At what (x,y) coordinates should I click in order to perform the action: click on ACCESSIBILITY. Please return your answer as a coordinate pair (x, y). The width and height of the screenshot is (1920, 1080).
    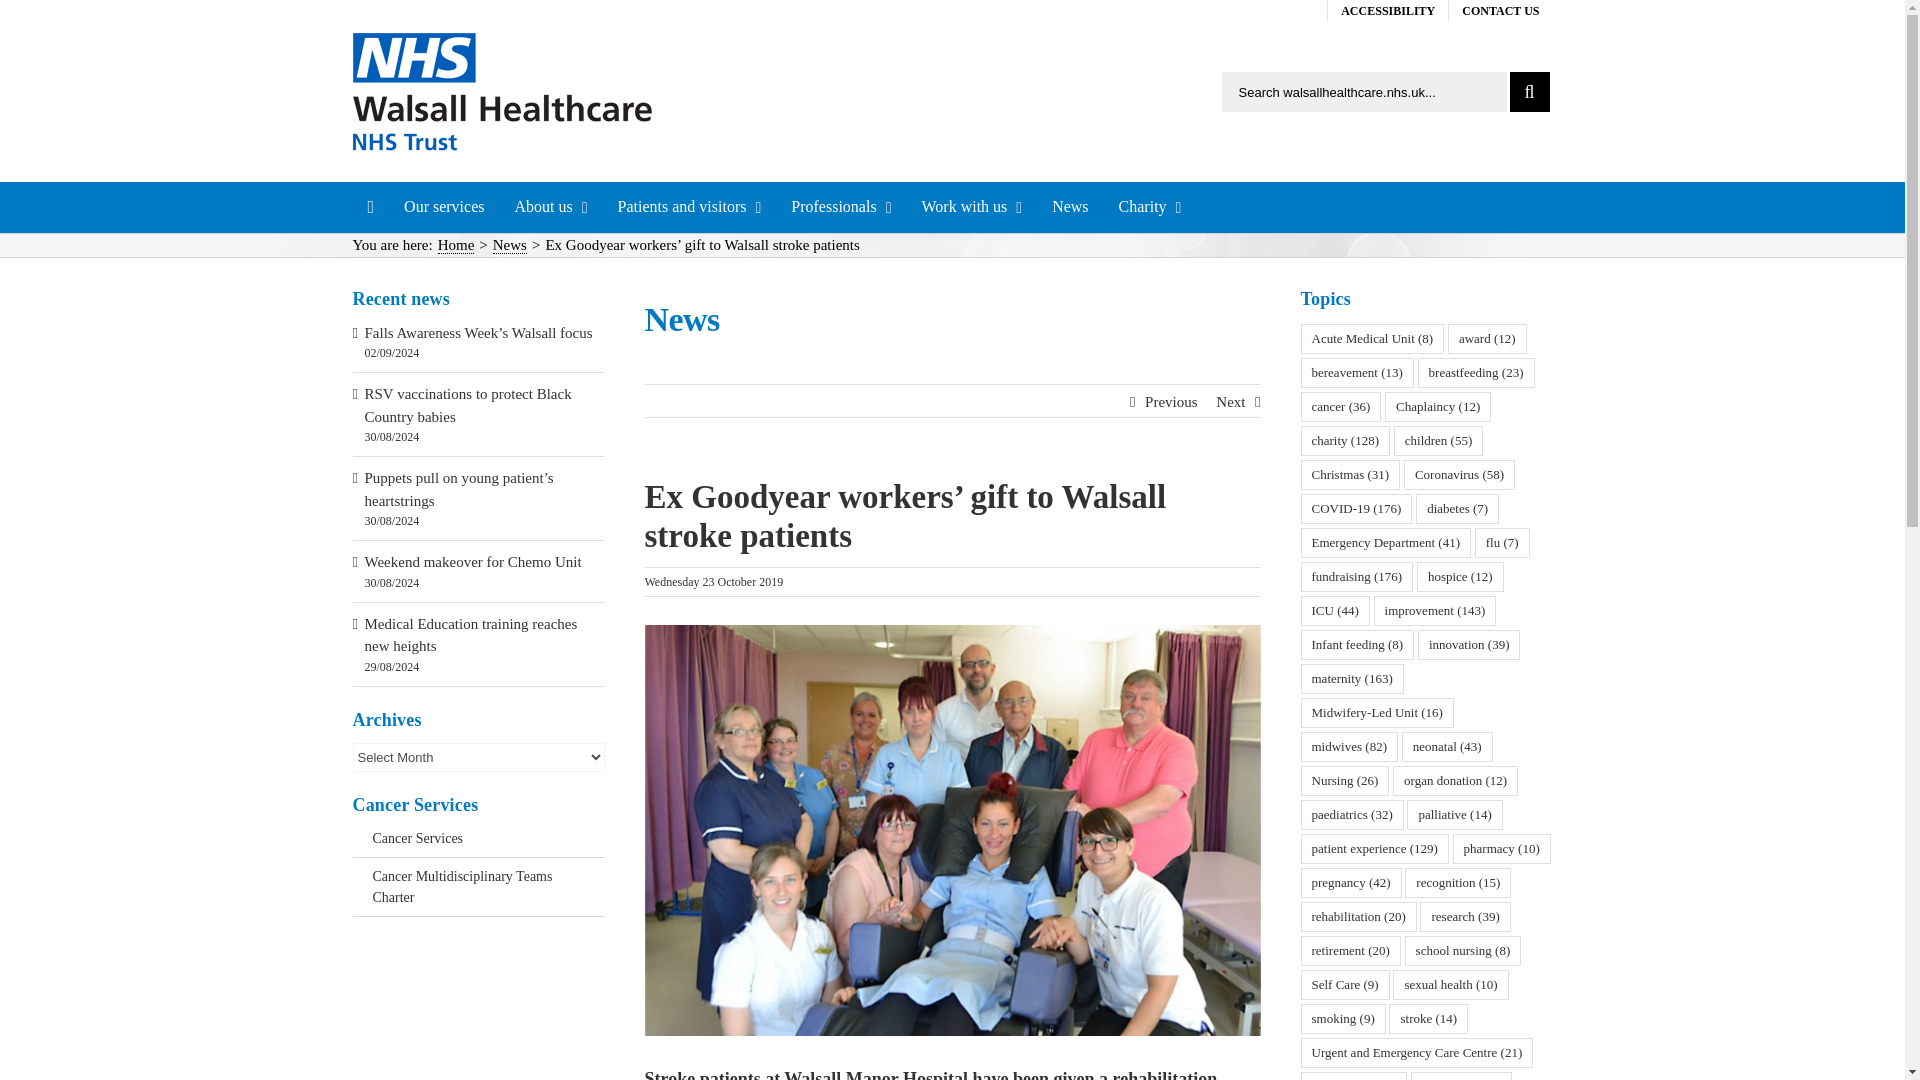
    Looking at the image, I should click on (1388, 10).